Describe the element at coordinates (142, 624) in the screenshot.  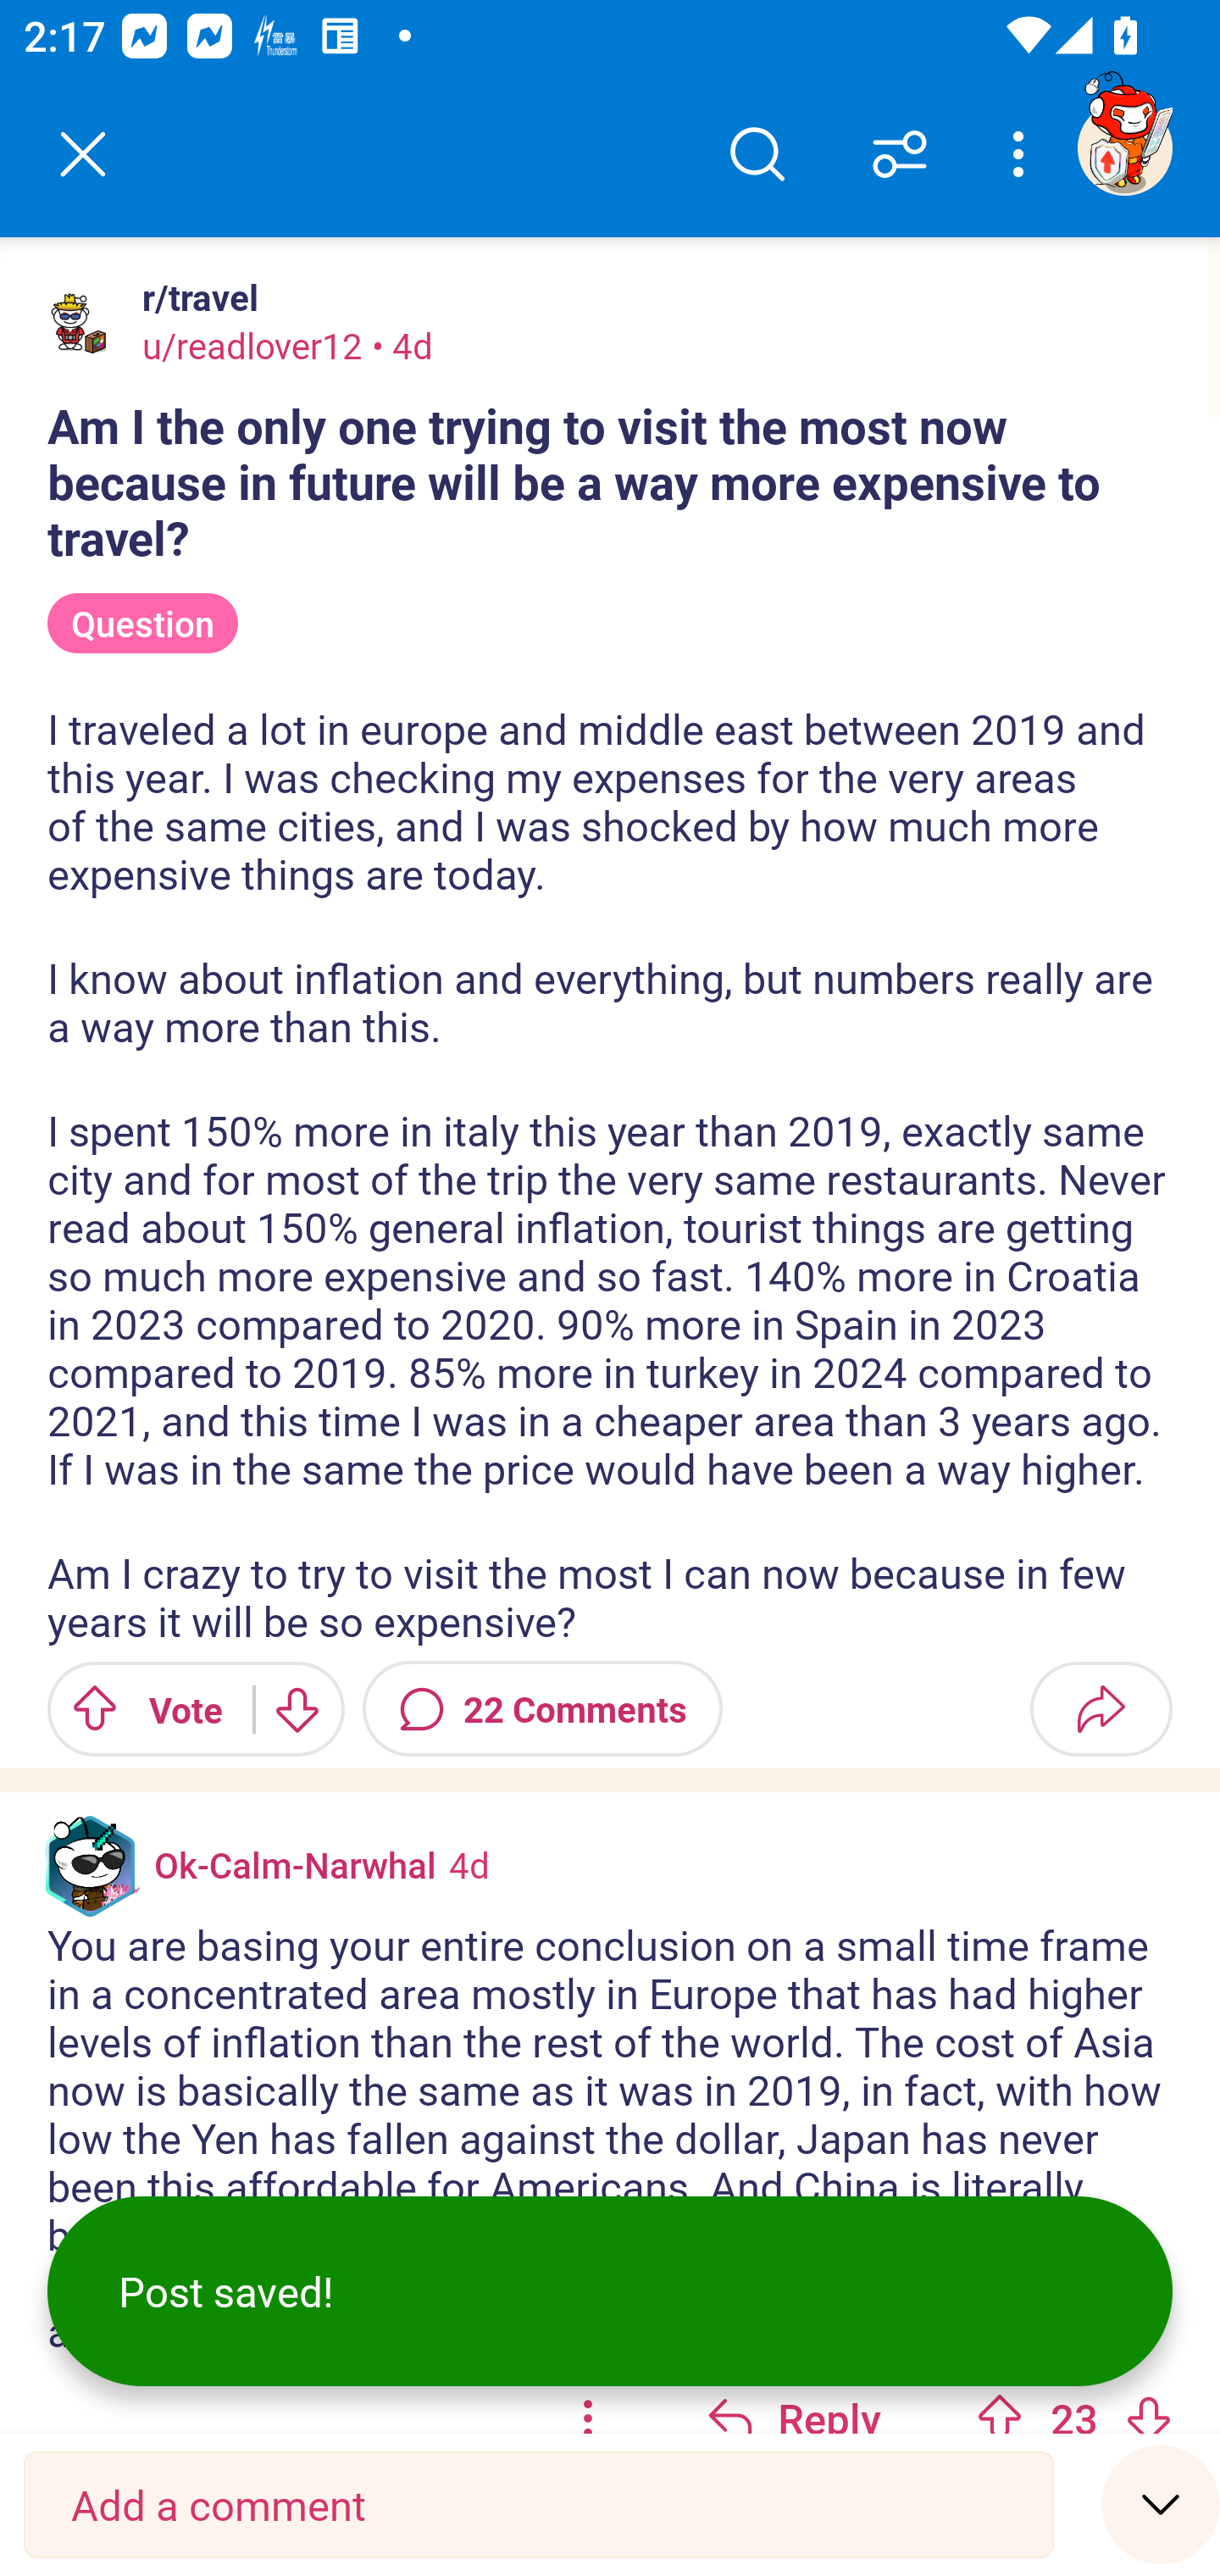
I see `Question` at that location.